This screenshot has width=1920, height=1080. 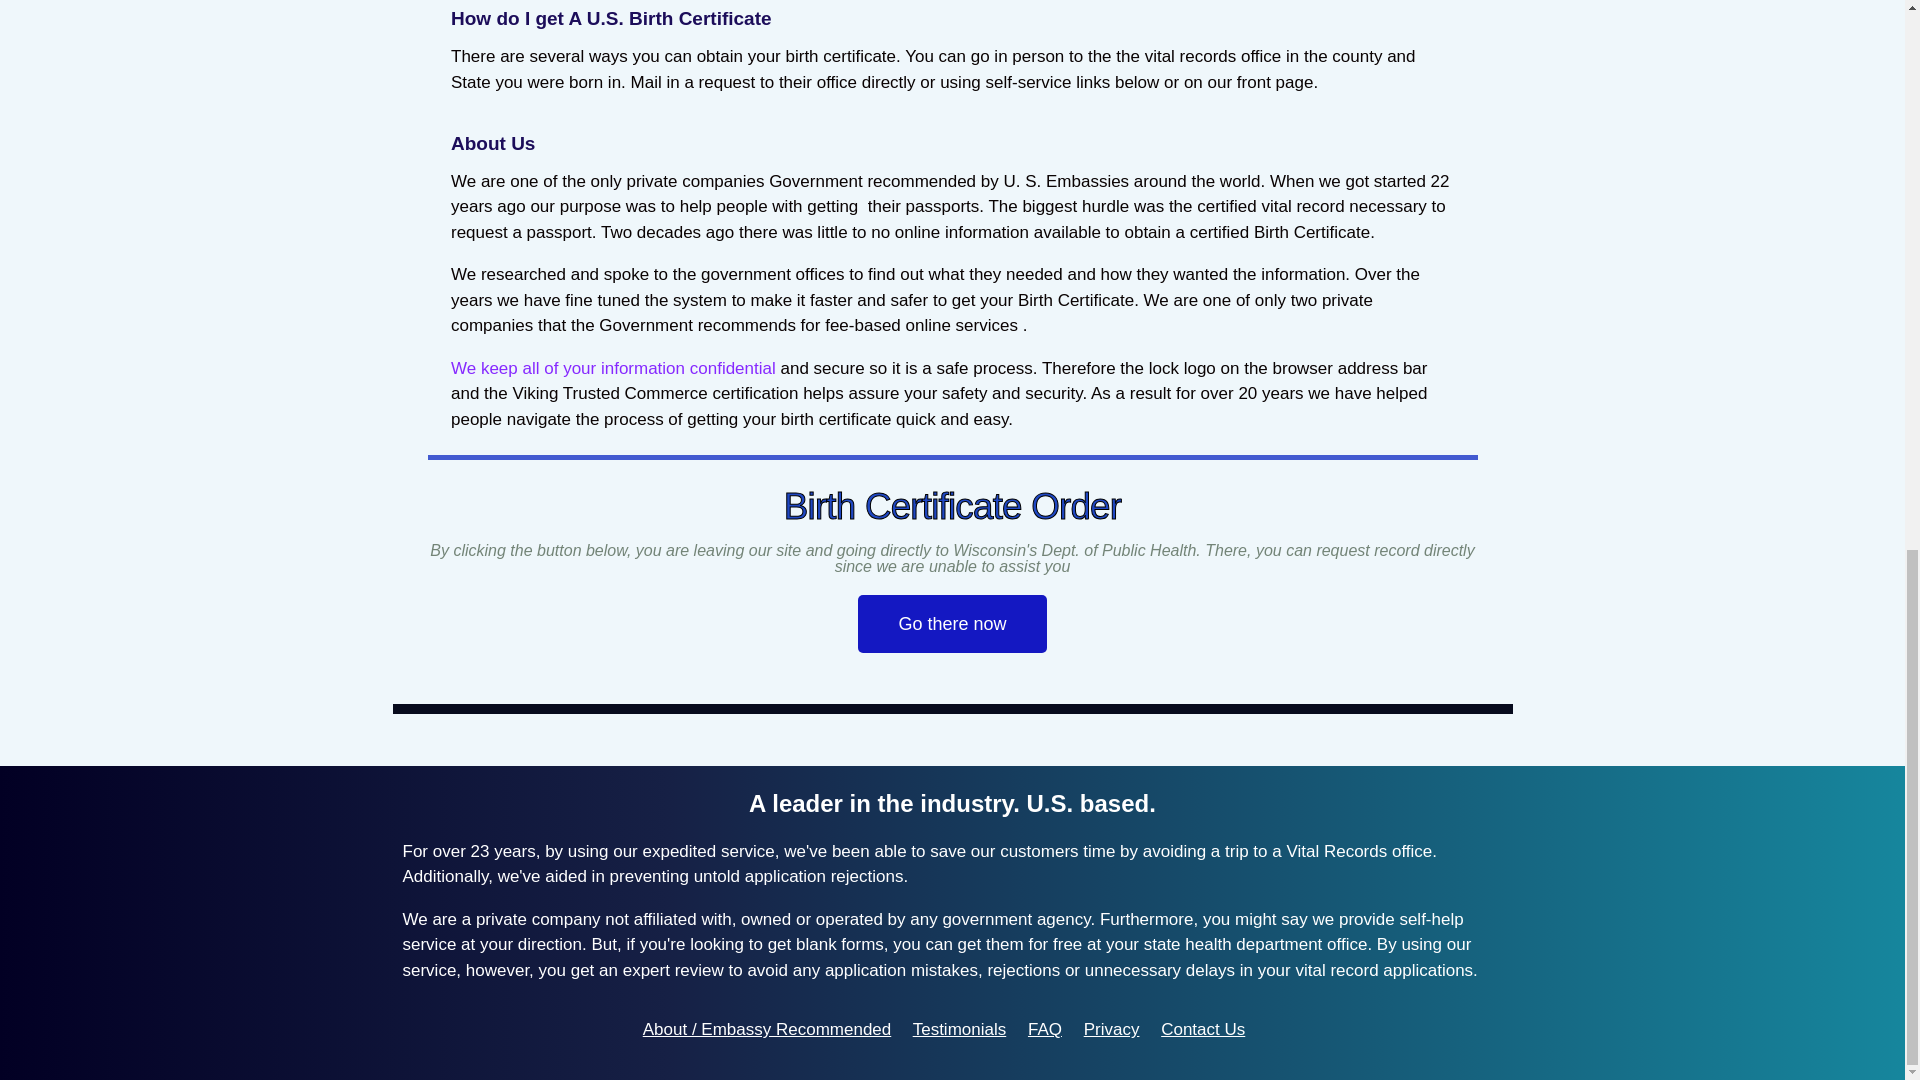 What do you see at coordinates (1112, 1028) in the screenshot?
I see `Privacy` at bounding box center [1112, 1028].